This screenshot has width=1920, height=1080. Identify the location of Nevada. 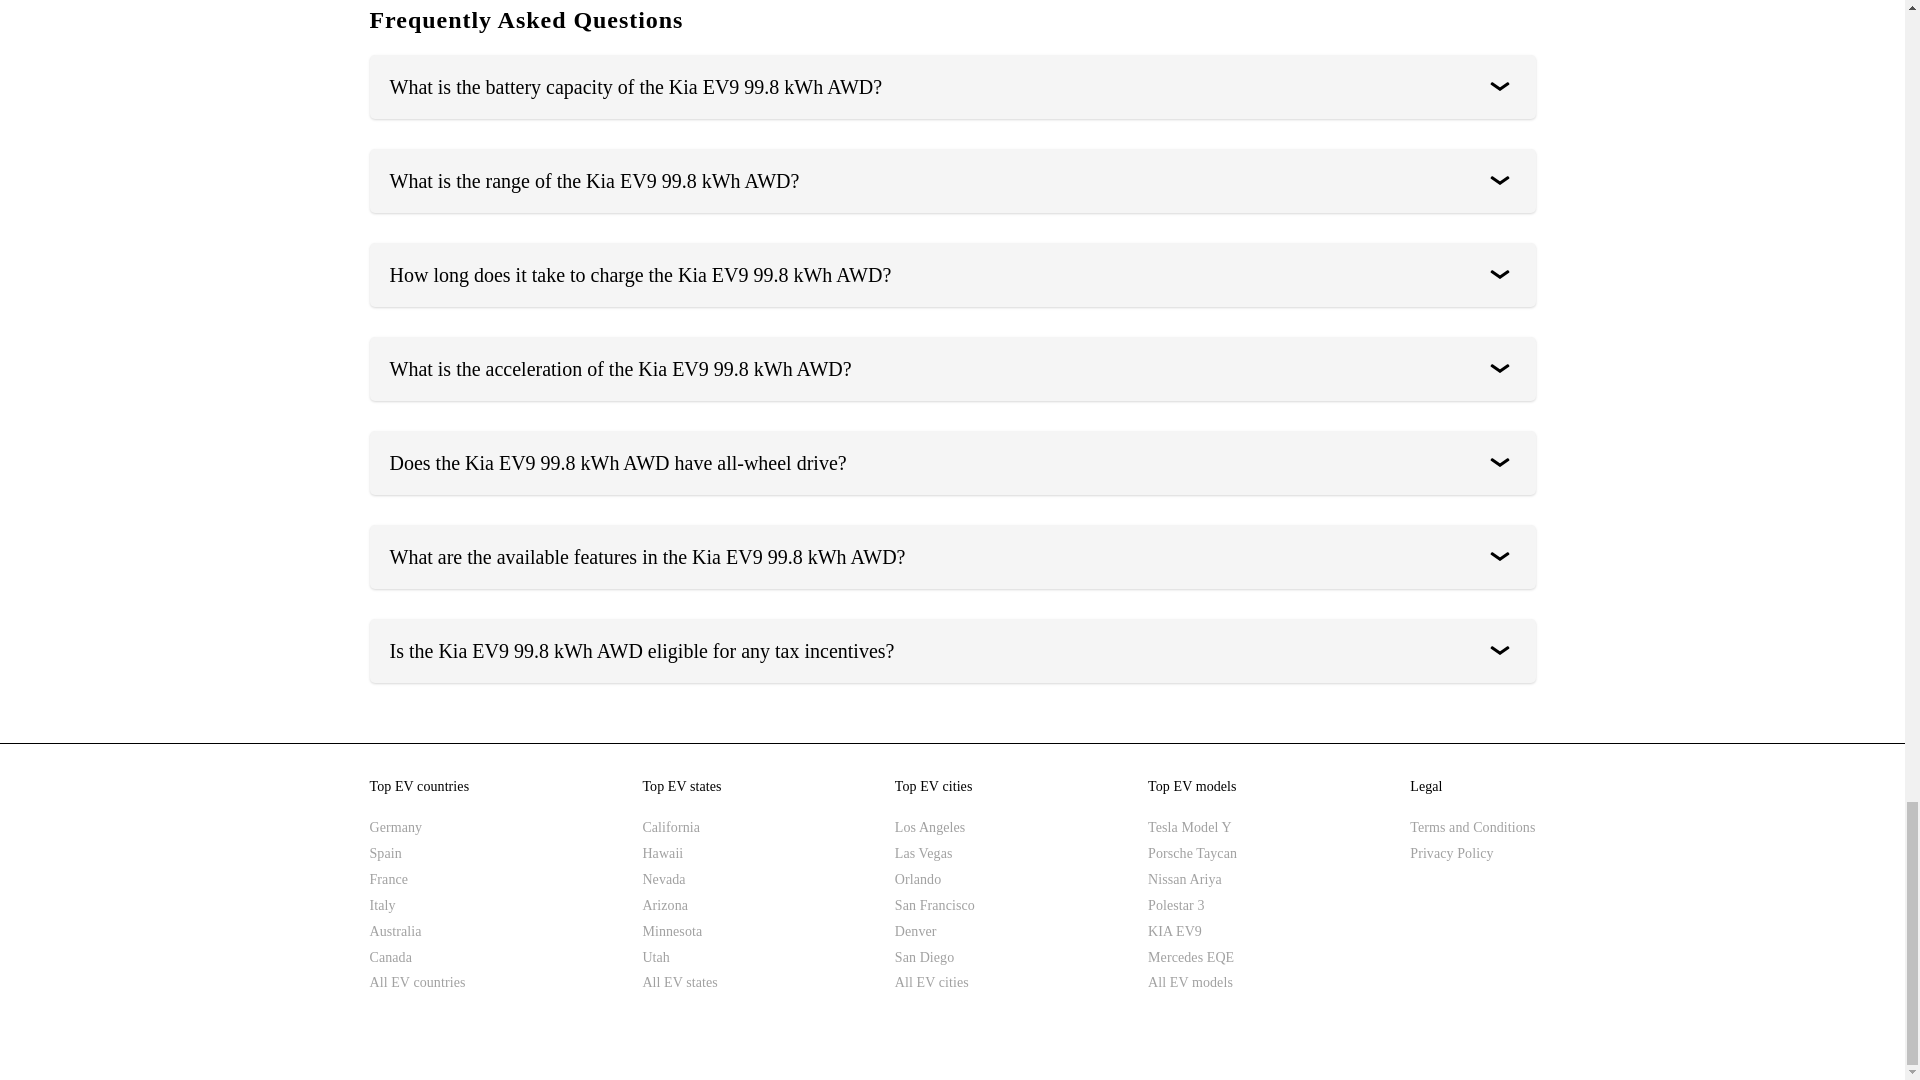
(681, 880).